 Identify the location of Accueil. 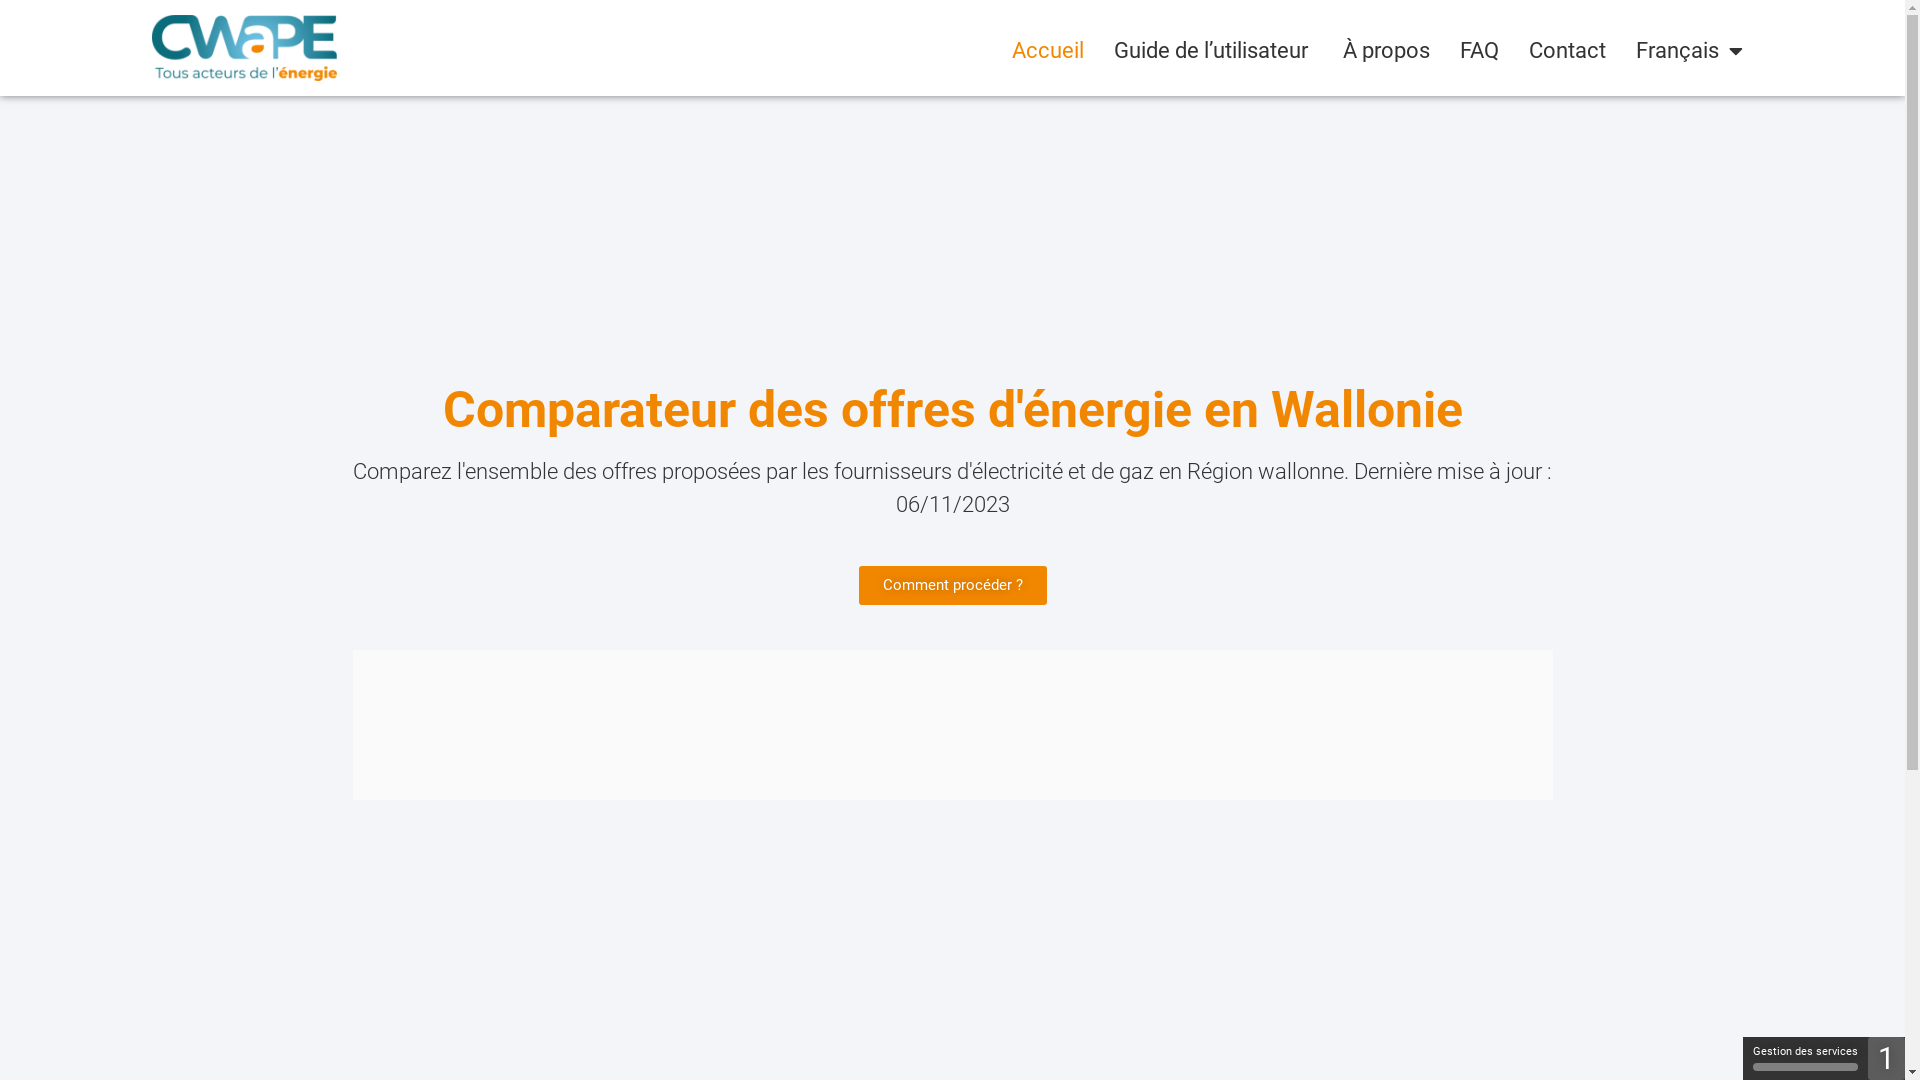
(1048, 50).